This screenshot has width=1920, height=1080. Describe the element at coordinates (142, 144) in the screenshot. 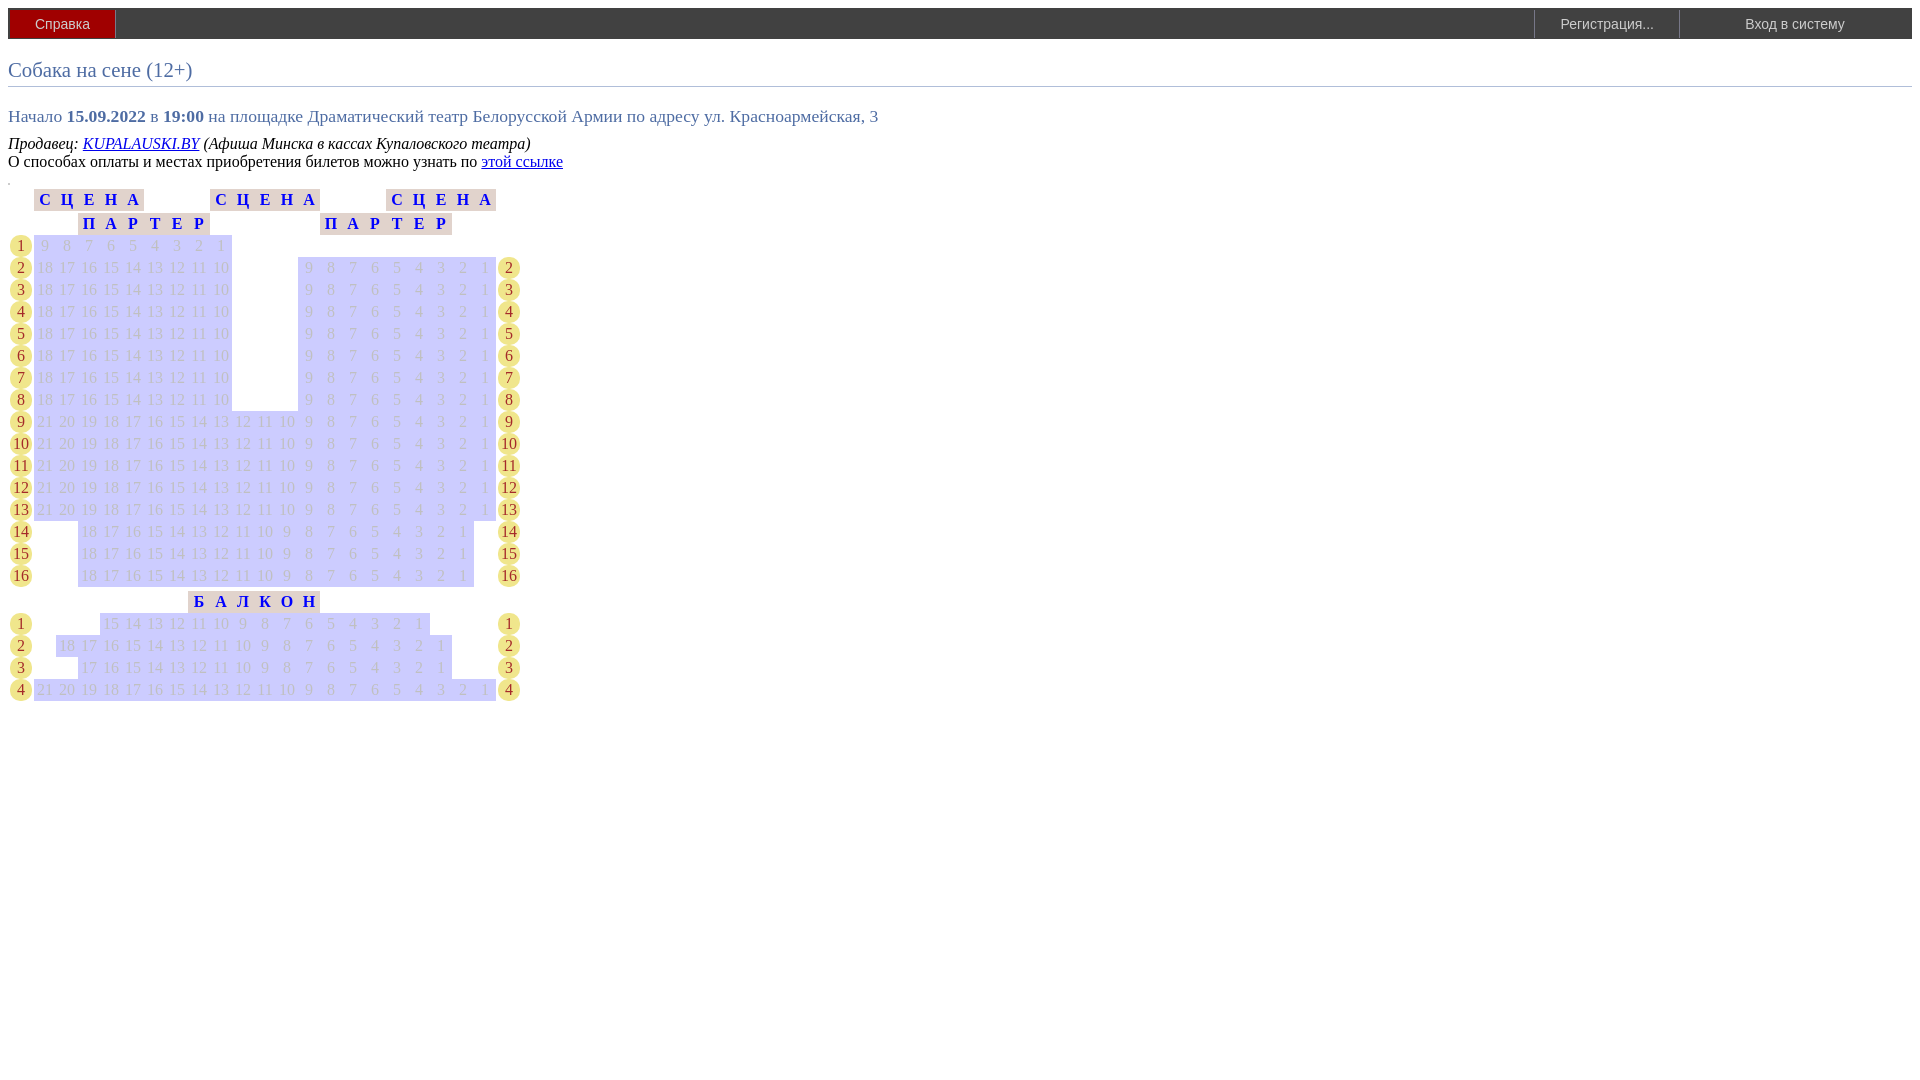

I see `KUPALAUSKI.BY` at that location.